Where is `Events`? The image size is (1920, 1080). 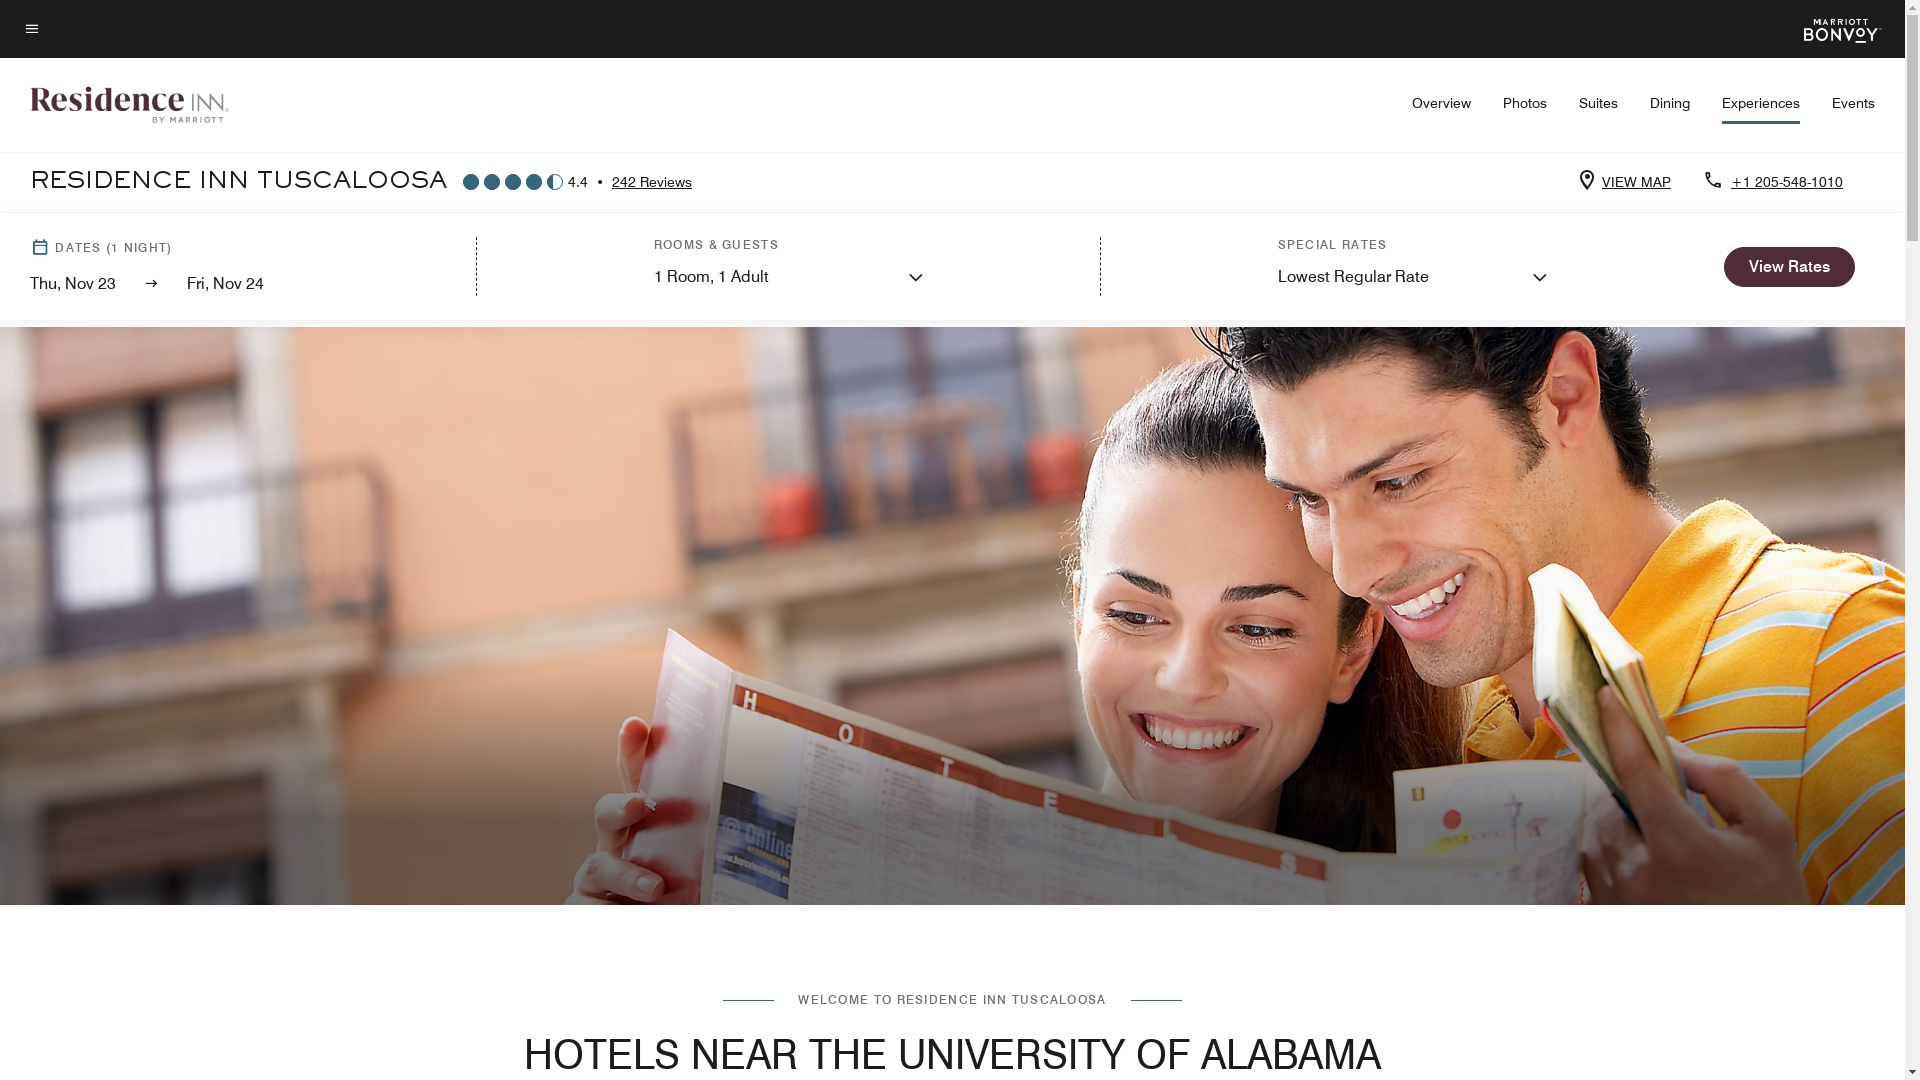
Events is located at coordinates (1854, 103).